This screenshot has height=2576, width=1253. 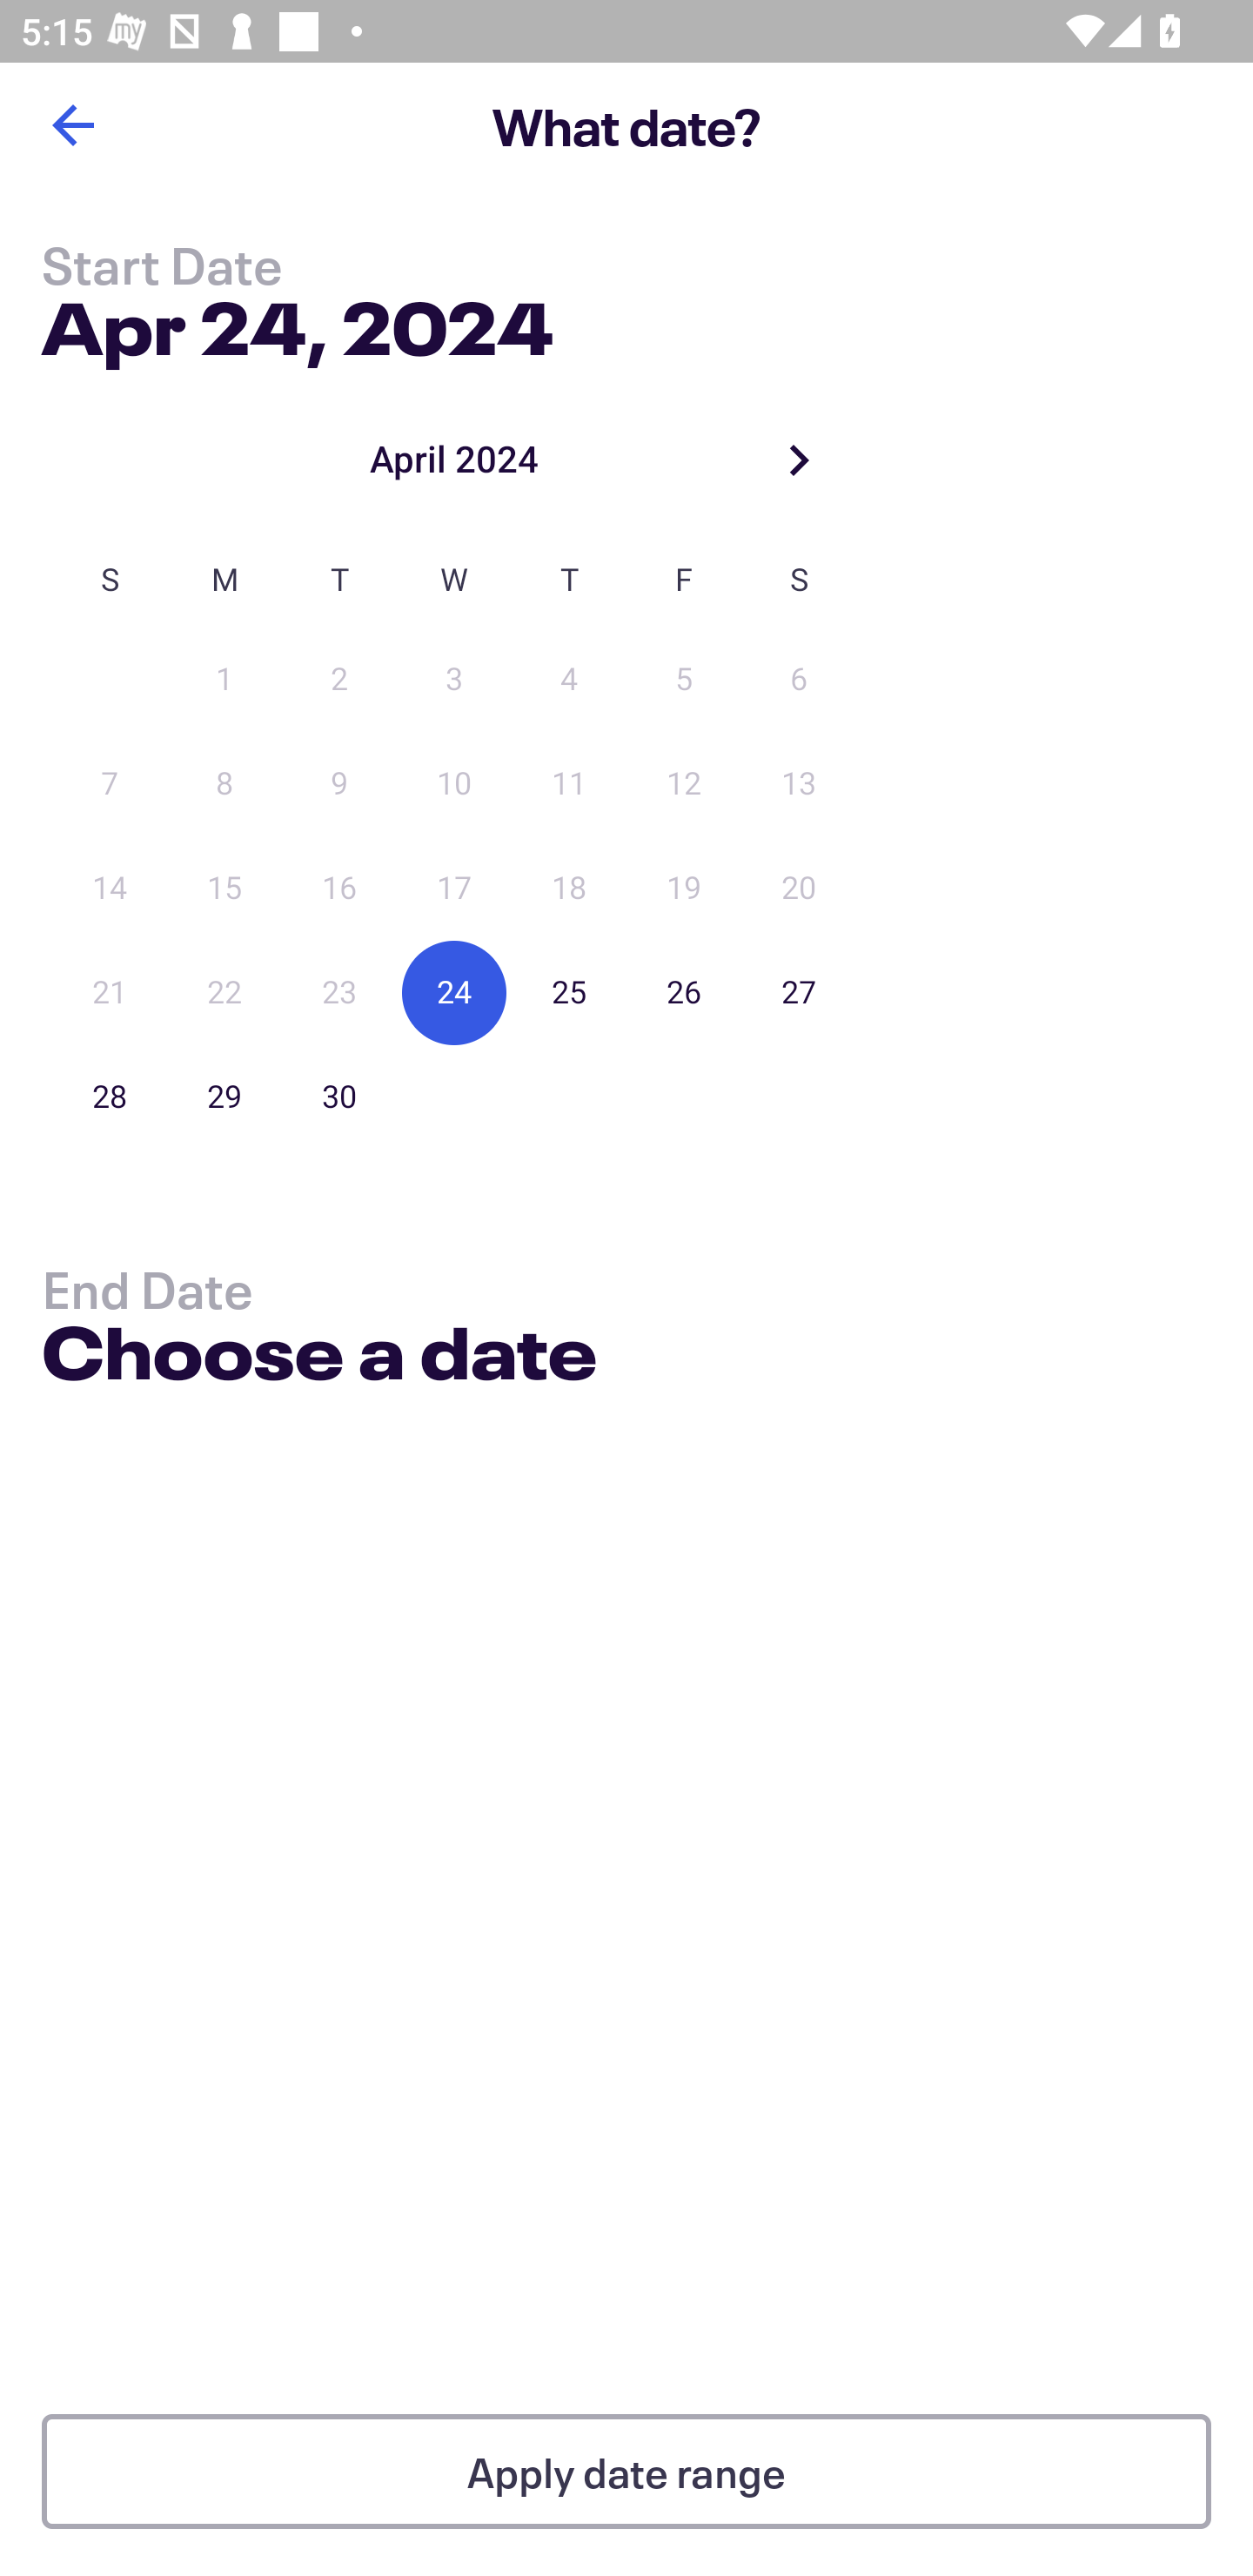 What do you see at coordinates (224, 889) in the screenshot?
I see `15 15 April 2024` at bounding box center [224, 889].